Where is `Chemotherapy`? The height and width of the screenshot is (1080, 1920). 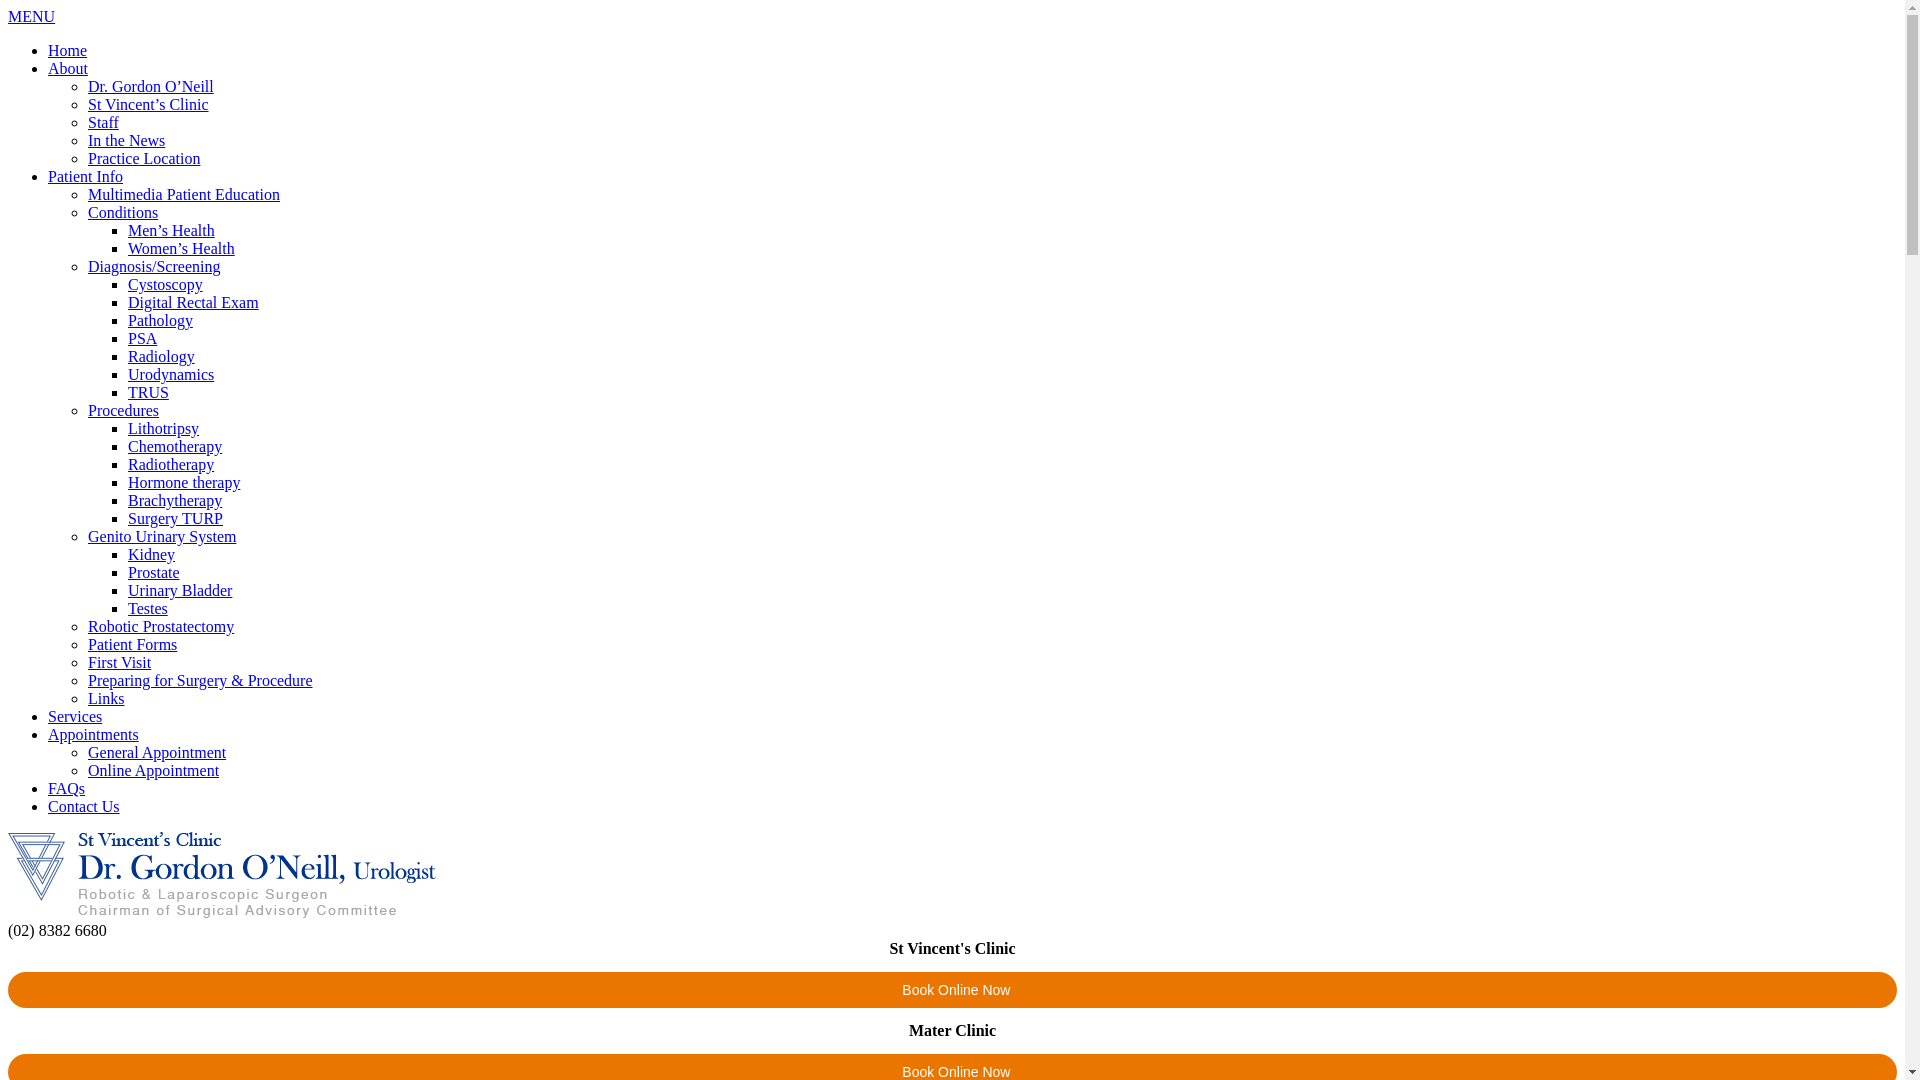
Chemotherapy is located at coordinates (175, 446).